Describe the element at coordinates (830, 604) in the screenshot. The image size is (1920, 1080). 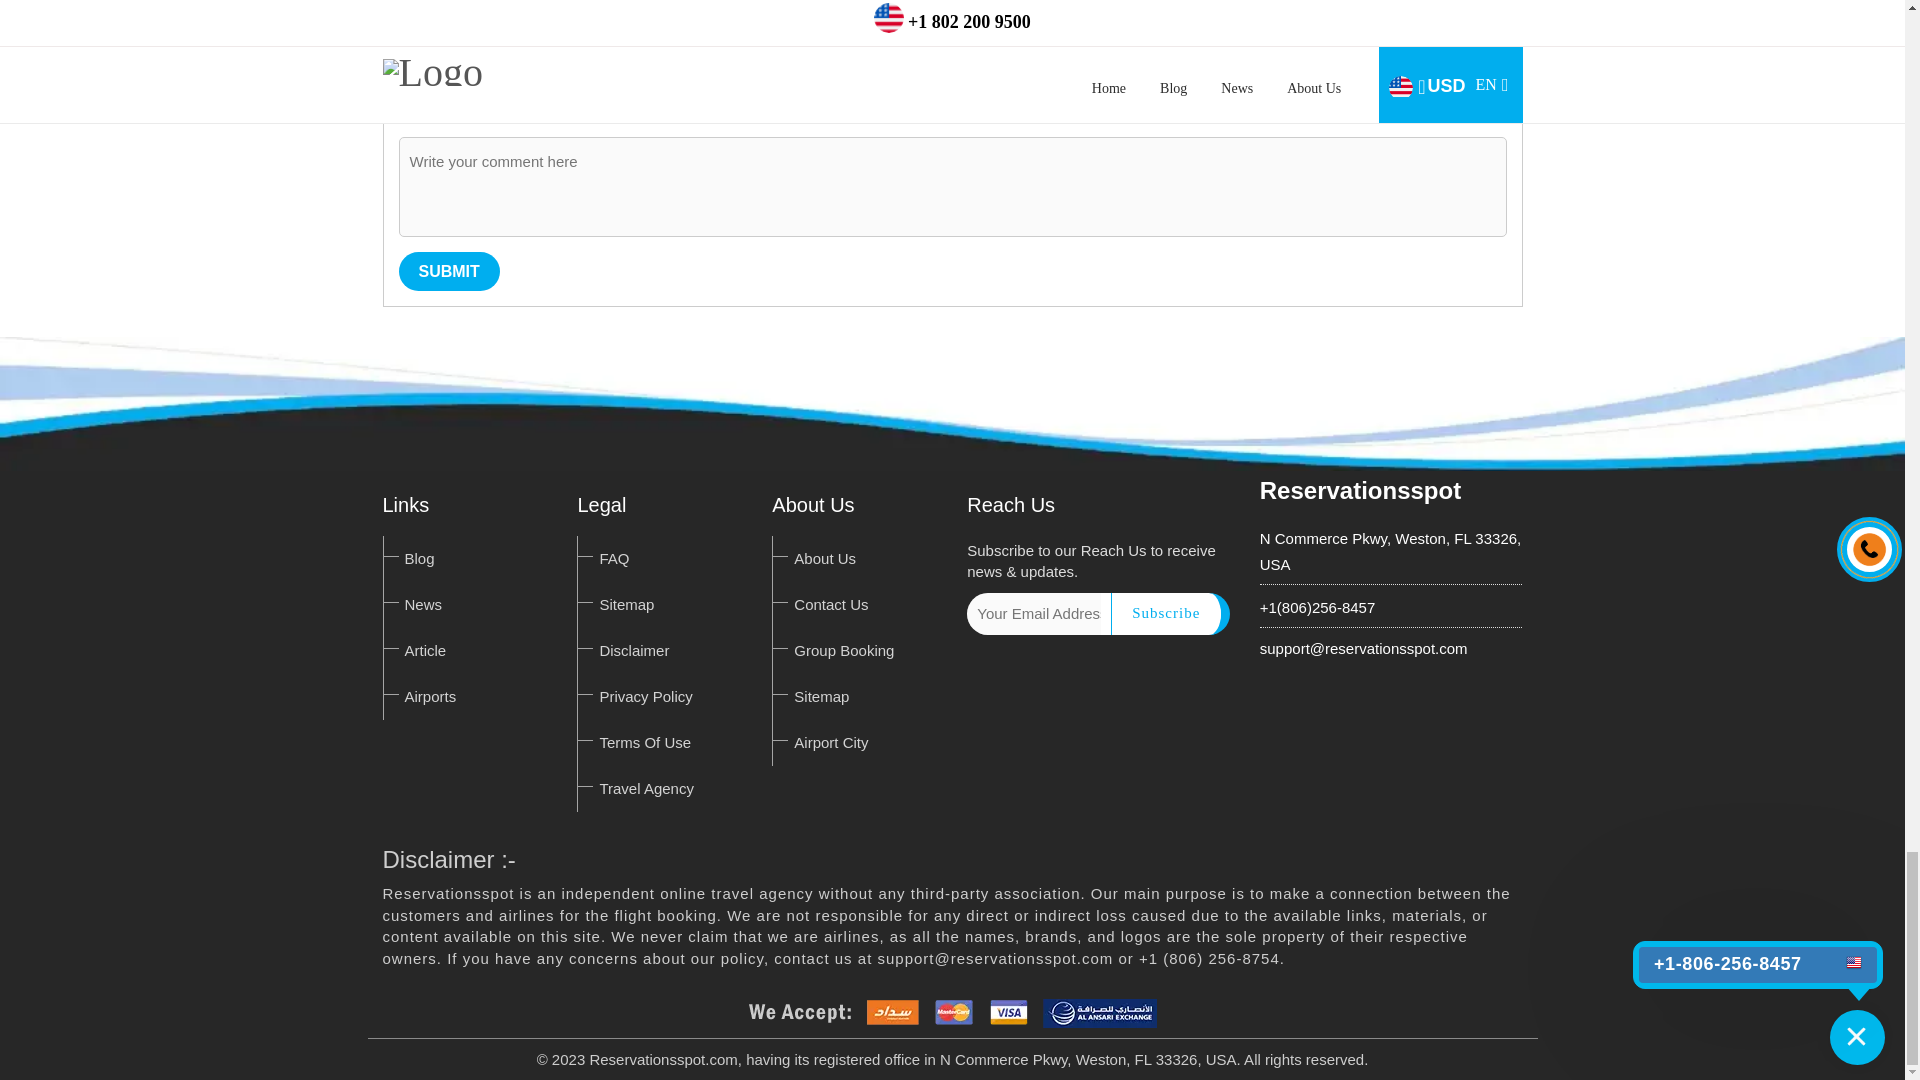
I see `Contact Us` at that location.